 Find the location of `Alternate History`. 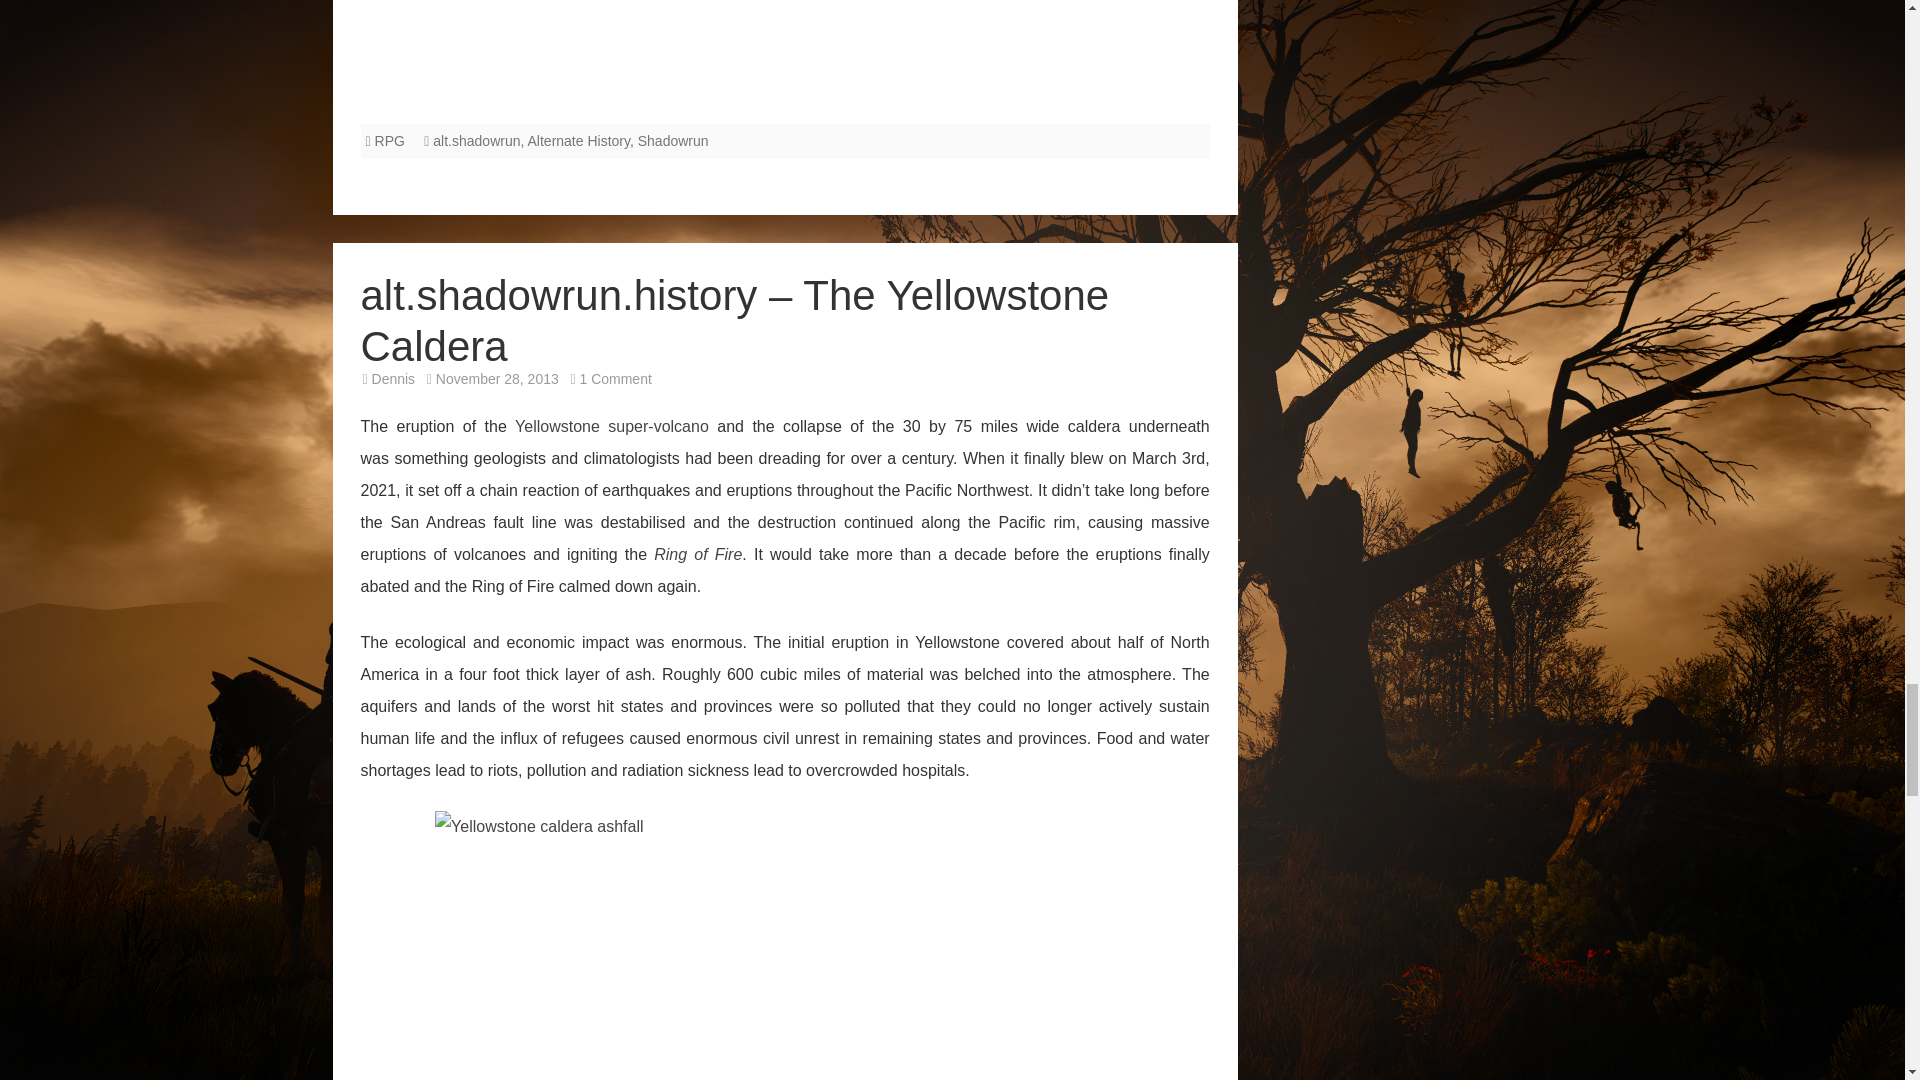

Alternate History is located at coordinates (578, 140).